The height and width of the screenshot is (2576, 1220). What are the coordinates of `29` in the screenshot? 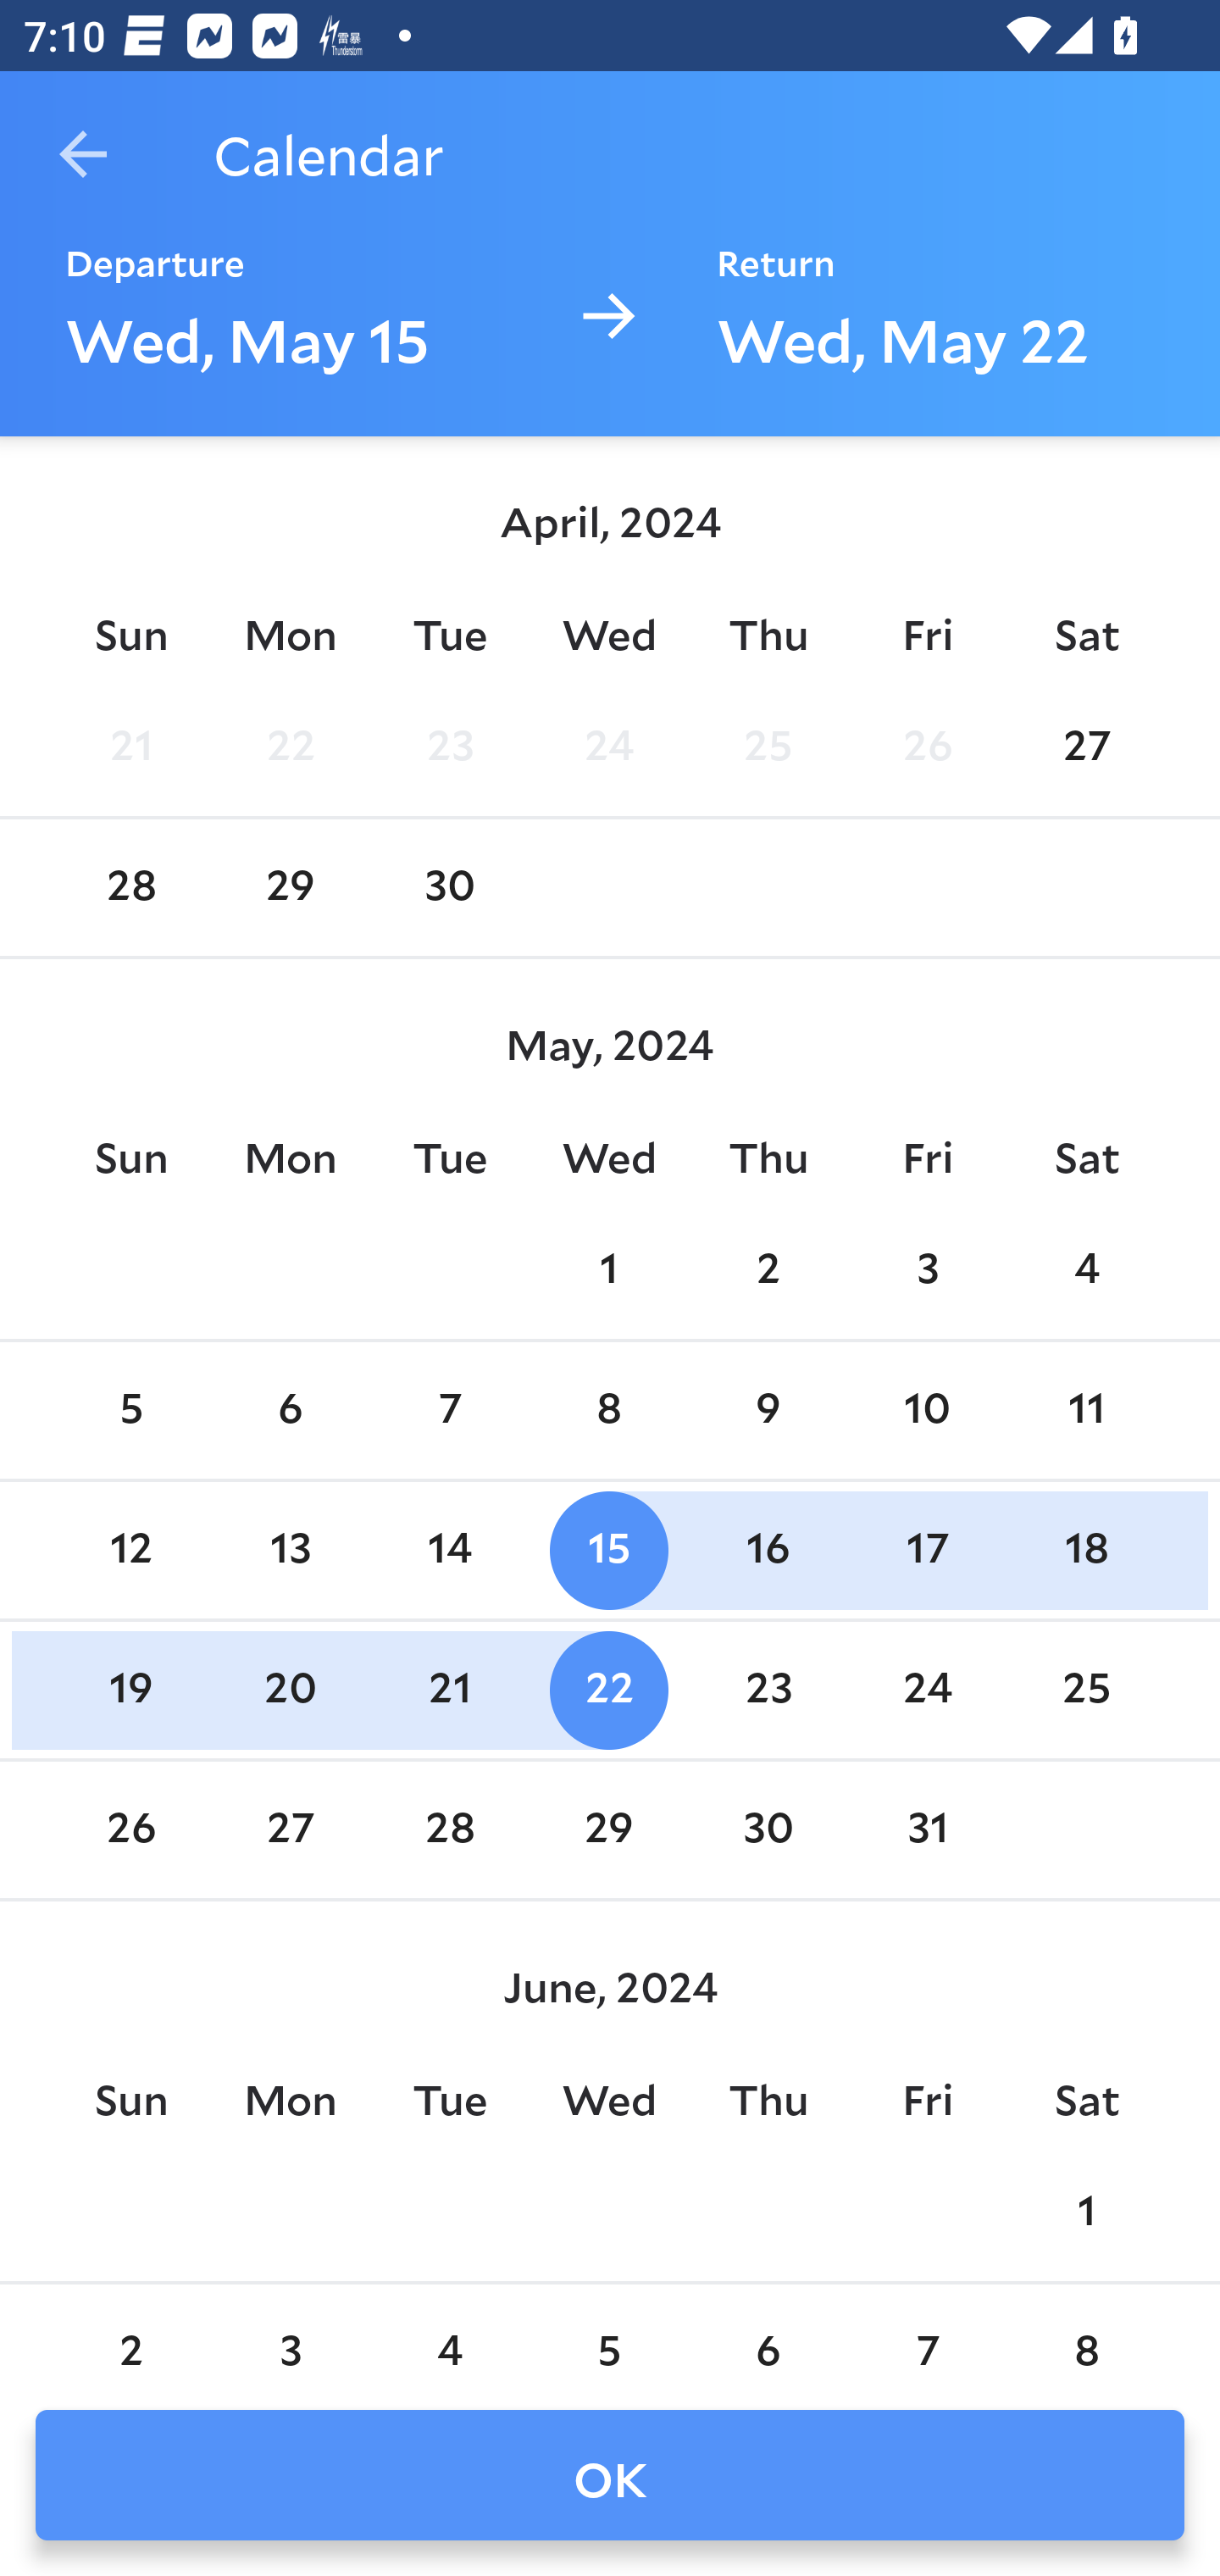 It's located at (609, 1831).